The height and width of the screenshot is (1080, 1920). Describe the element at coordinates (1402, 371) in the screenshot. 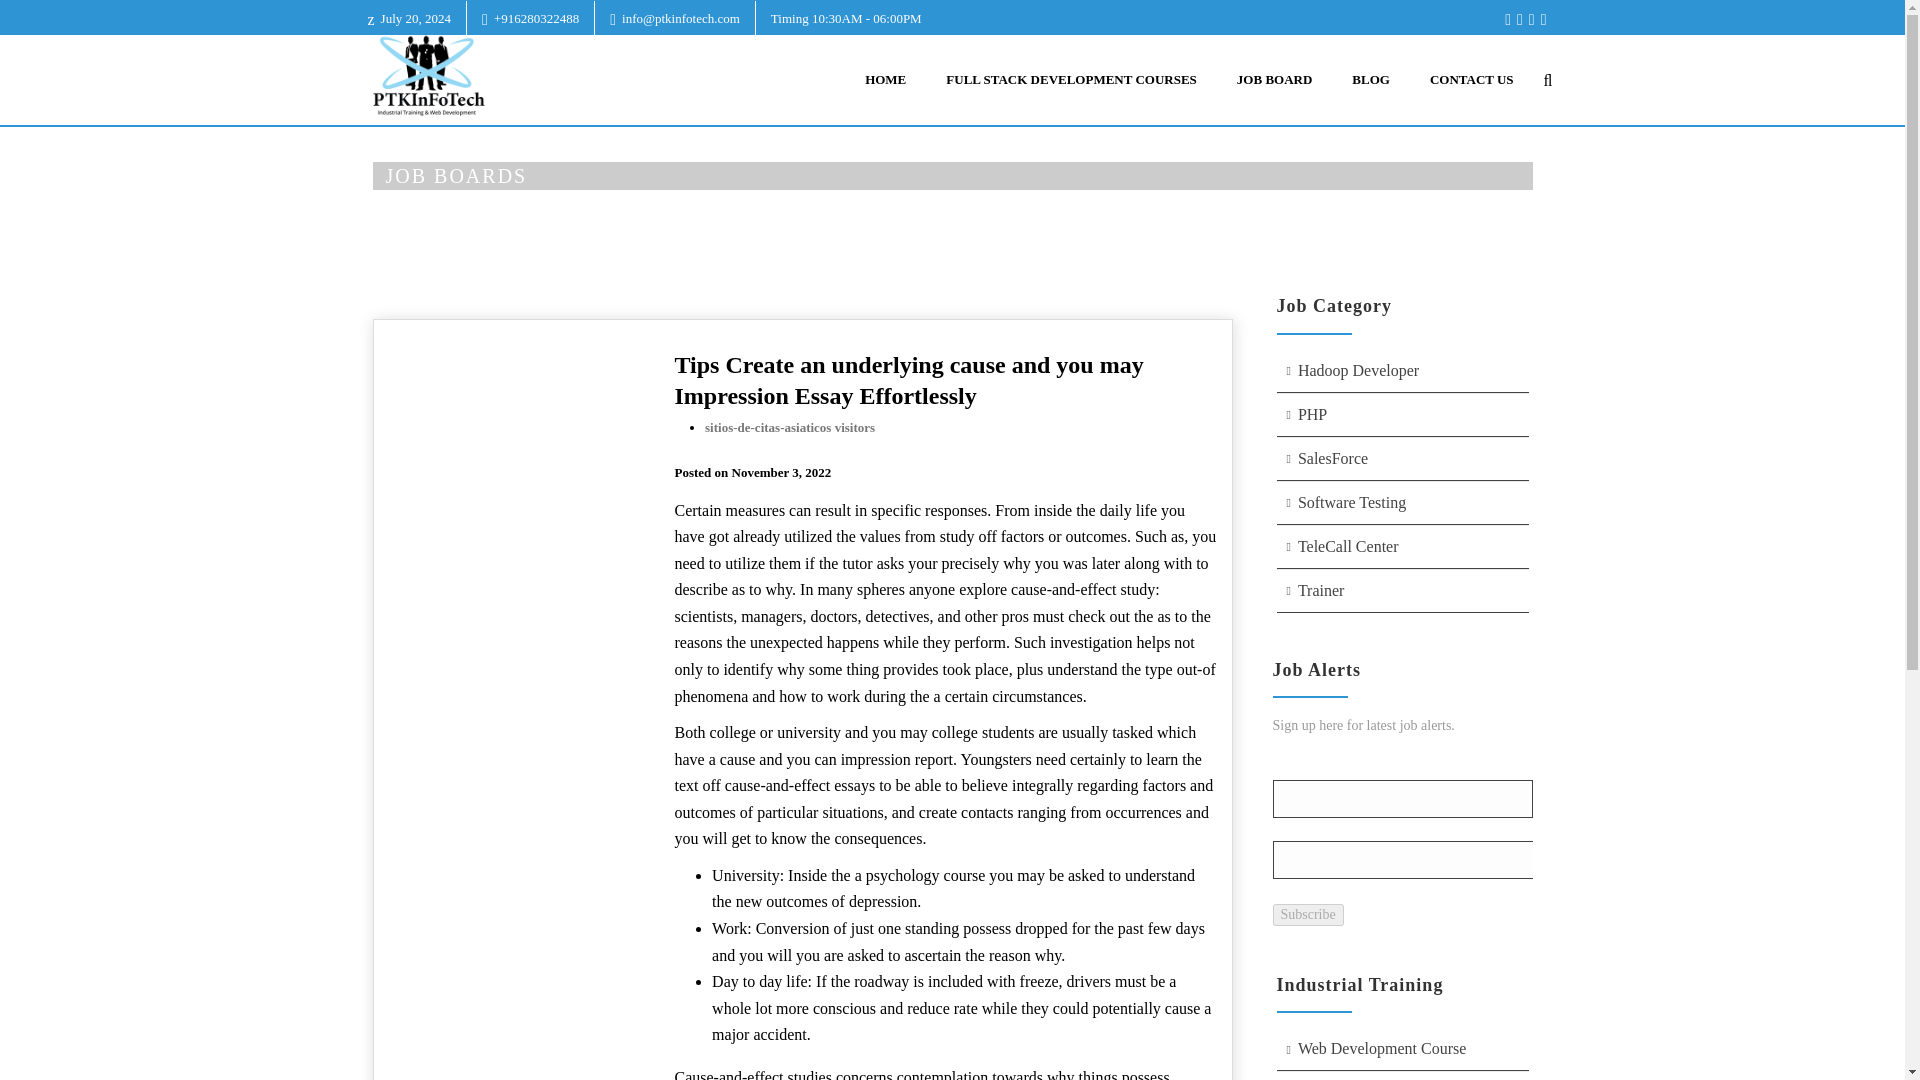

I see `Hadoop Developer` at that location.